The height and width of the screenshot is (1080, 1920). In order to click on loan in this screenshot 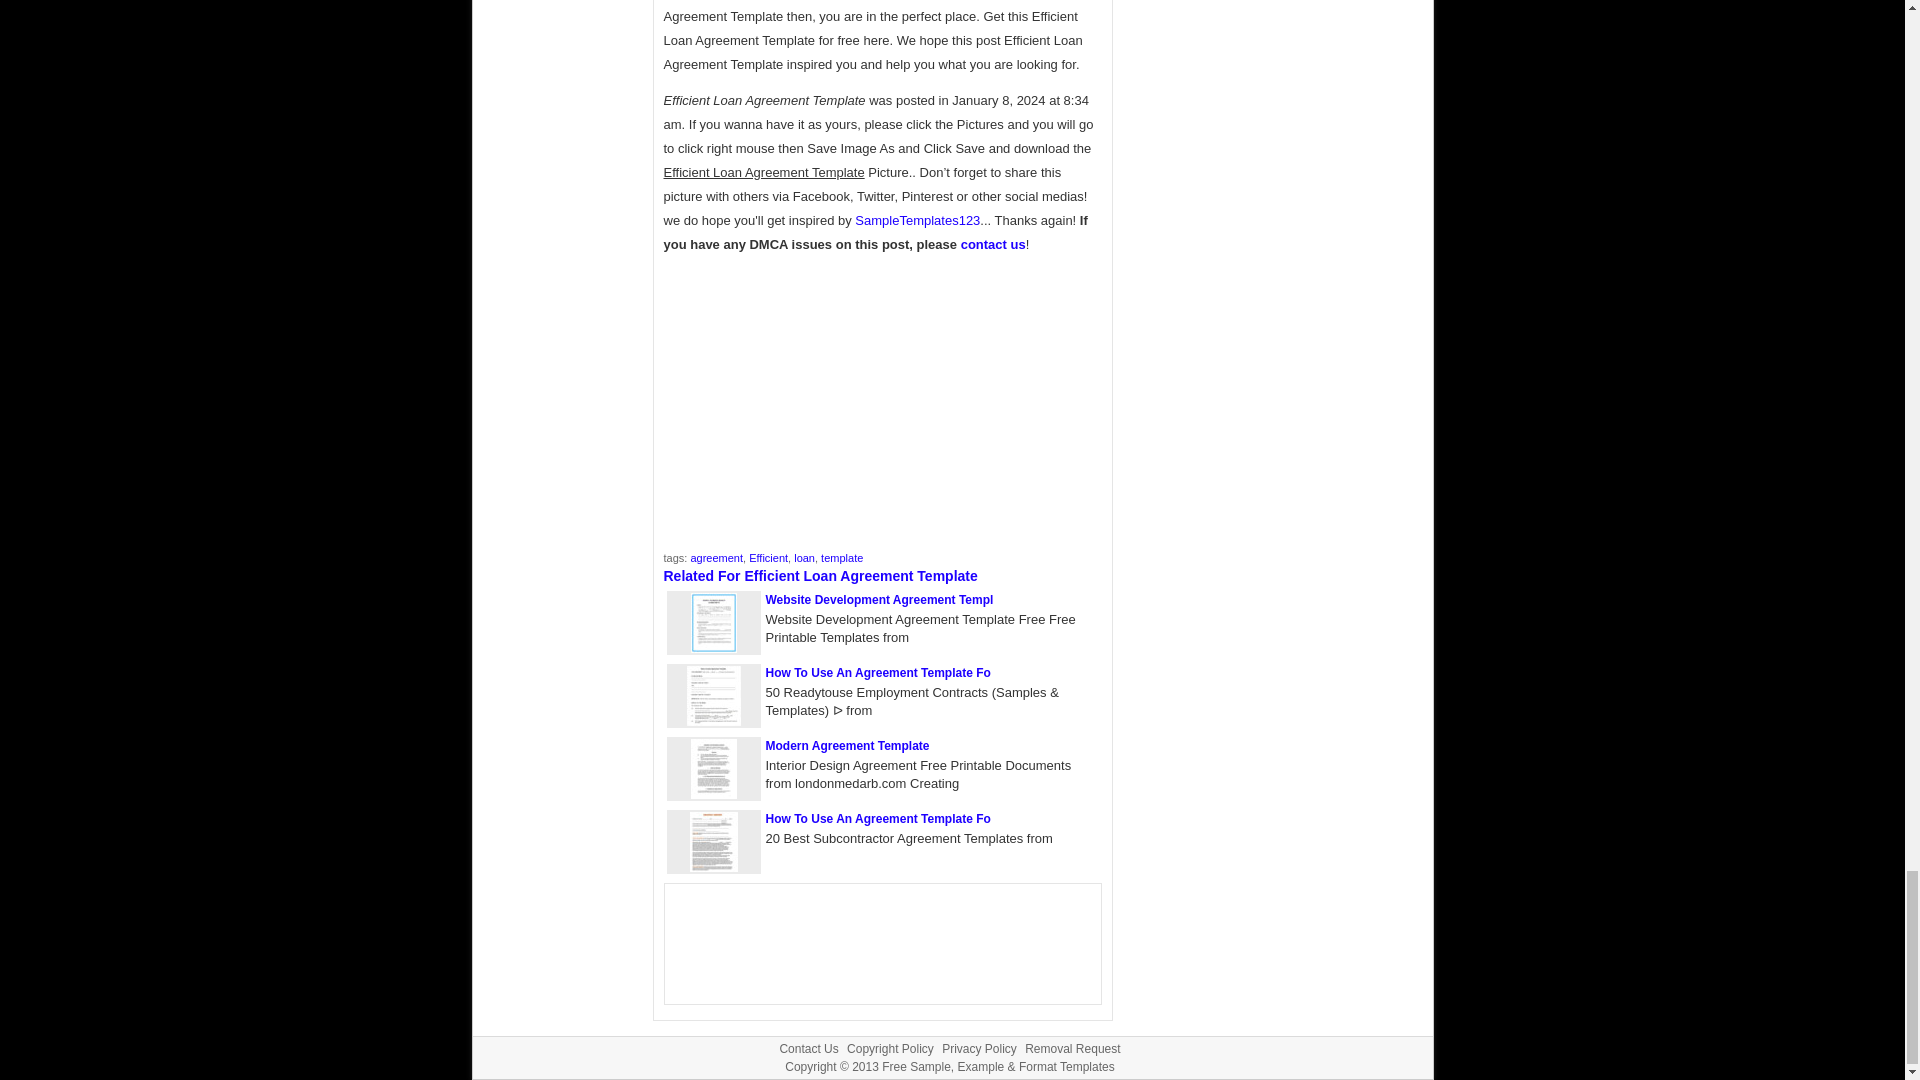, I will do `click(804, 557)`.